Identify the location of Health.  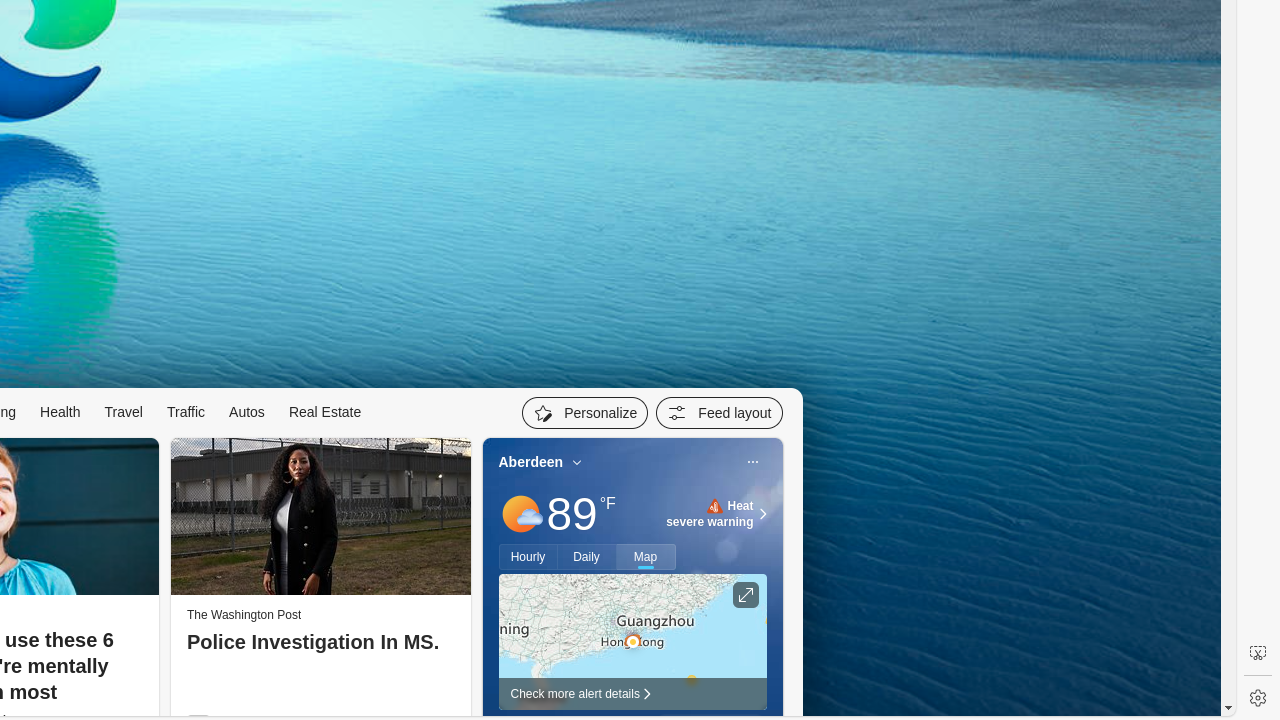
(60, 412).